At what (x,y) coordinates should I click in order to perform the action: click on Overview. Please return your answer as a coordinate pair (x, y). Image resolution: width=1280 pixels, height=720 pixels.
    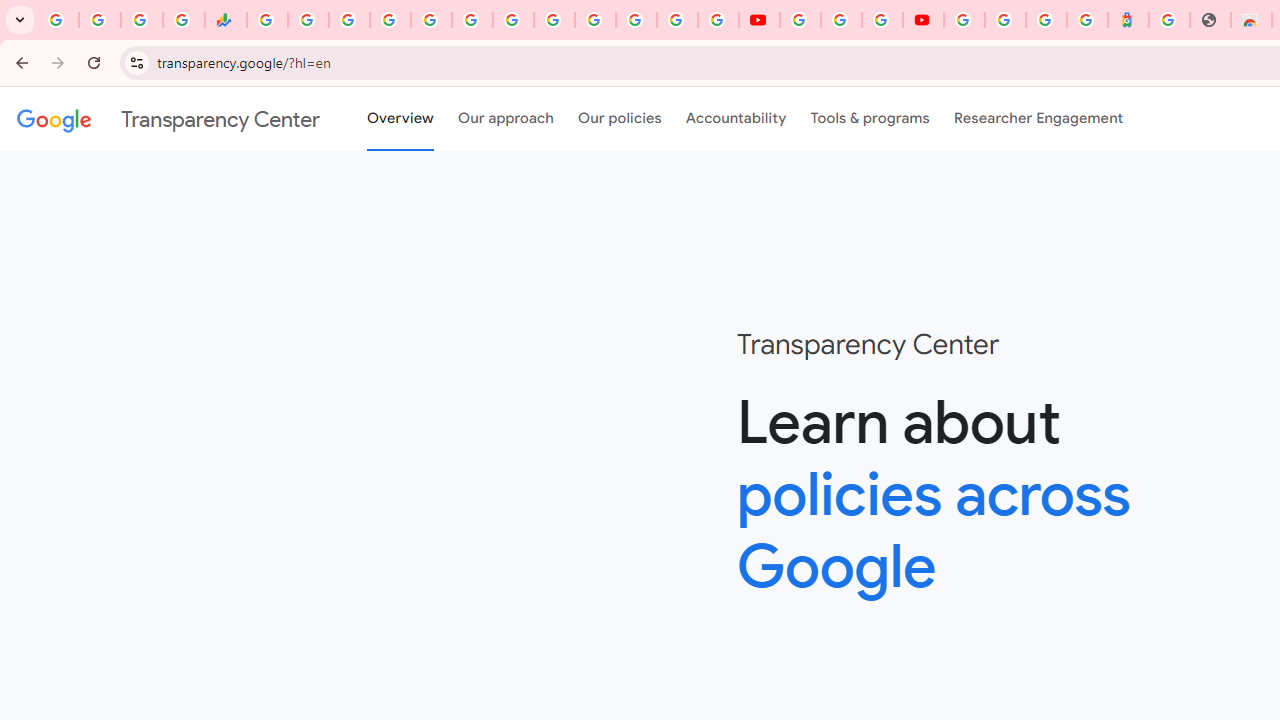
    Looking at the image, I should click on (400, 119).